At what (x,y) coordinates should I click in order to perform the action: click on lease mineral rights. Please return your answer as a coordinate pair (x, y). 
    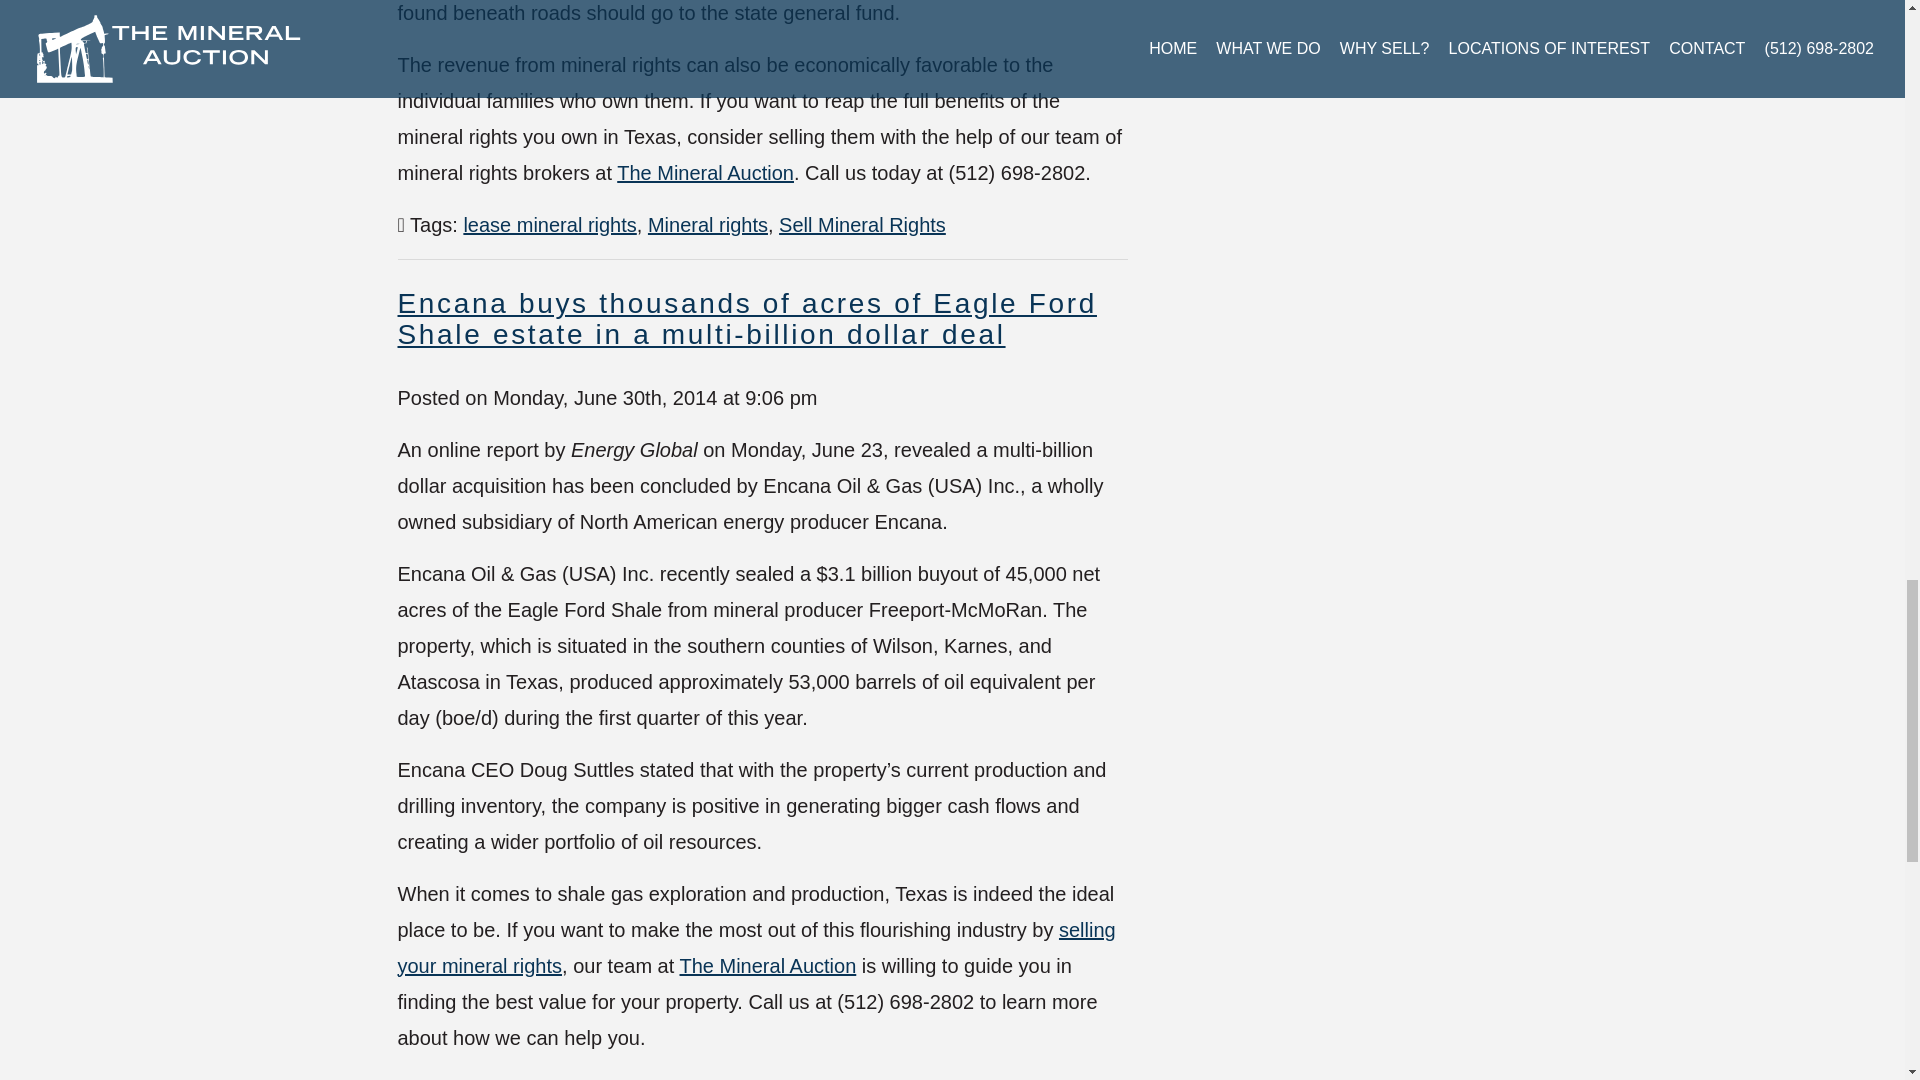
    Looking at the image, I should click on (548, 224).